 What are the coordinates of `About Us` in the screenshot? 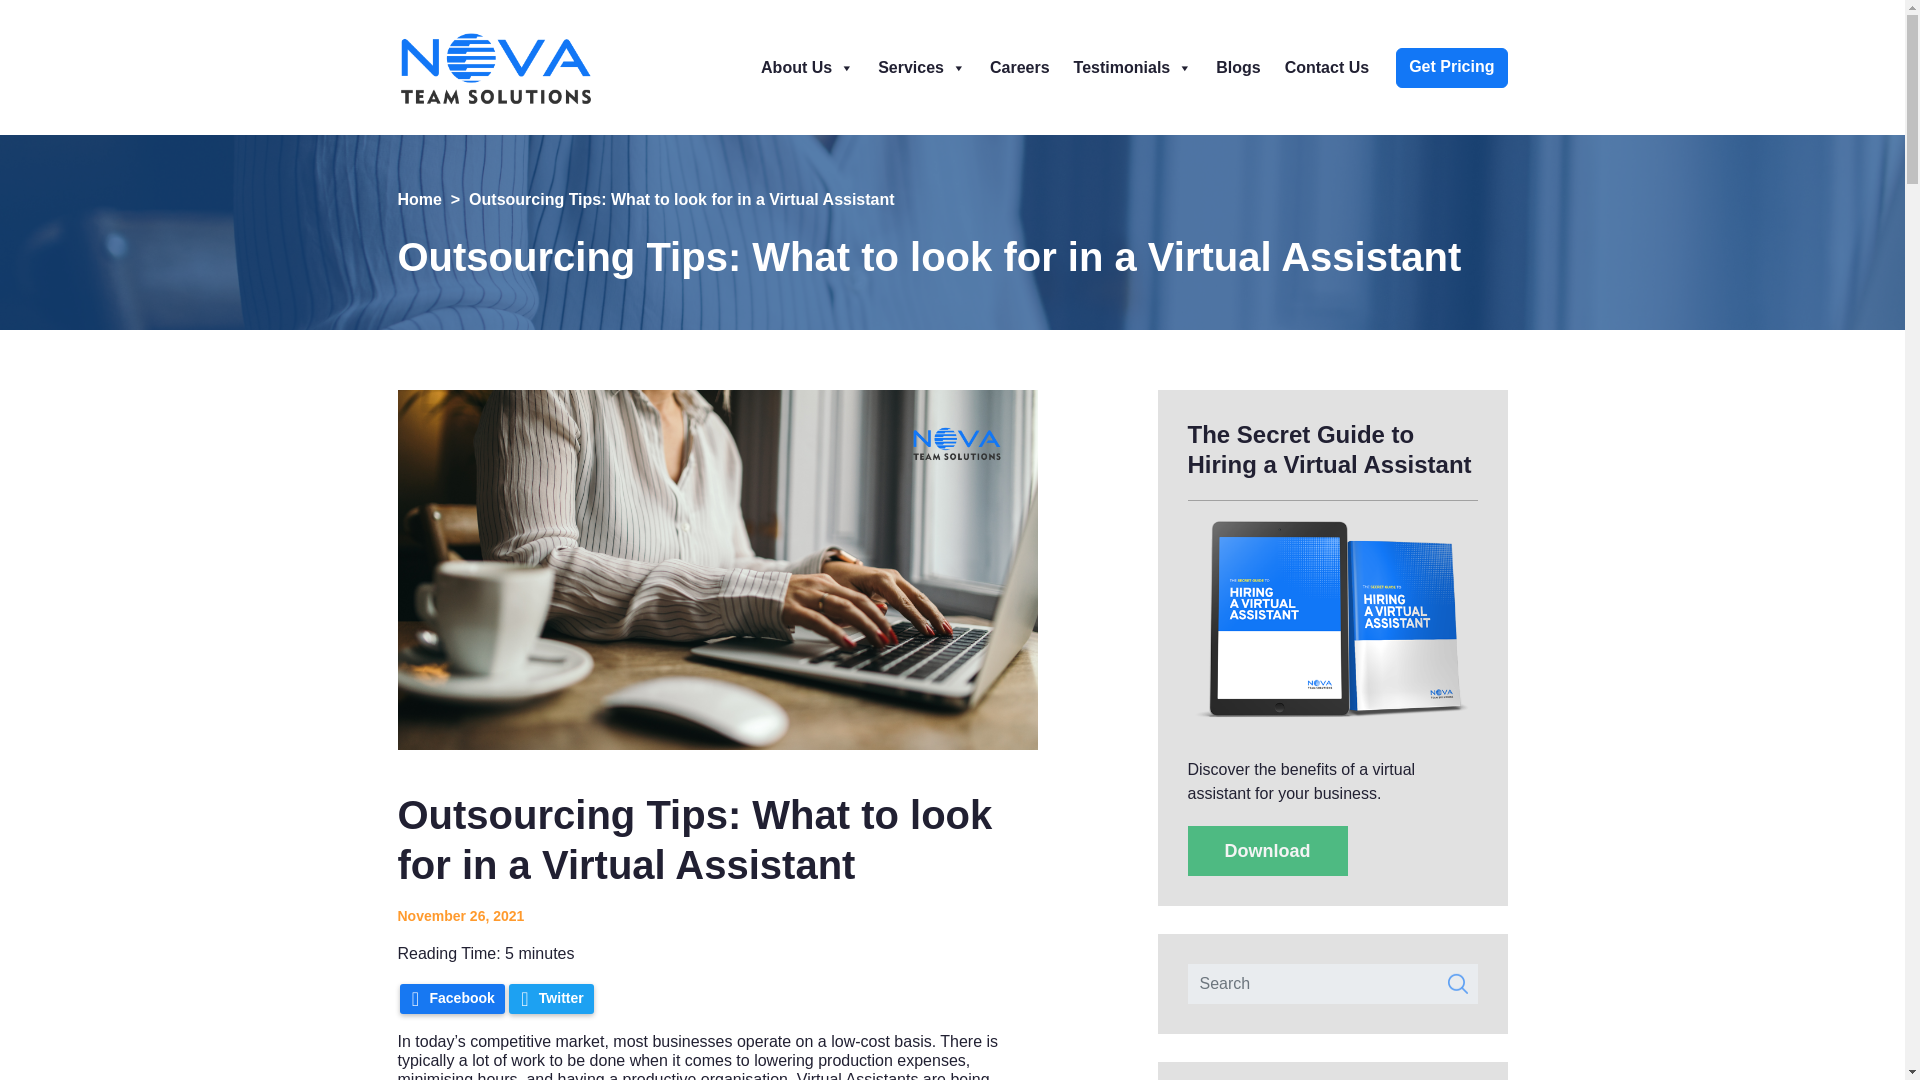 It's located at (806, 67).